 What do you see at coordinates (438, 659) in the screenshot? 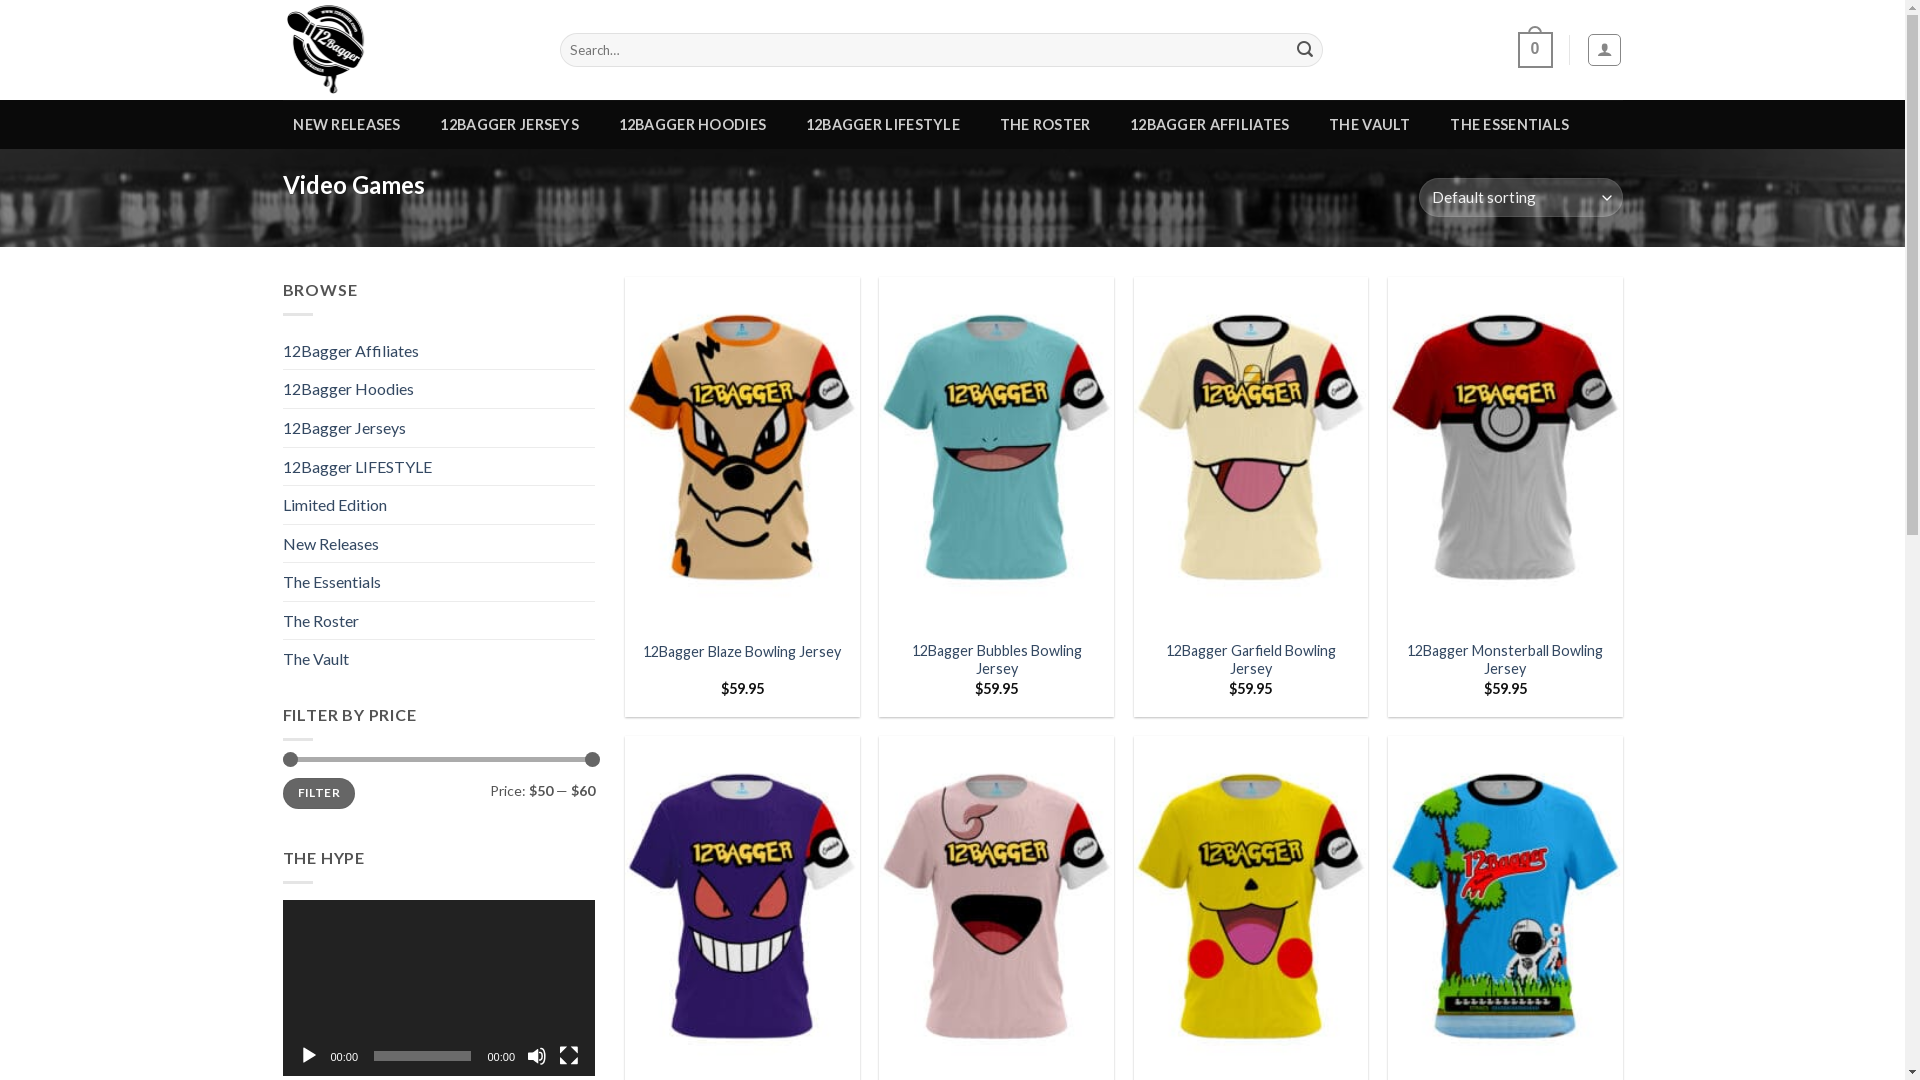
I see `The Vault` at bounding box center [438, 659].